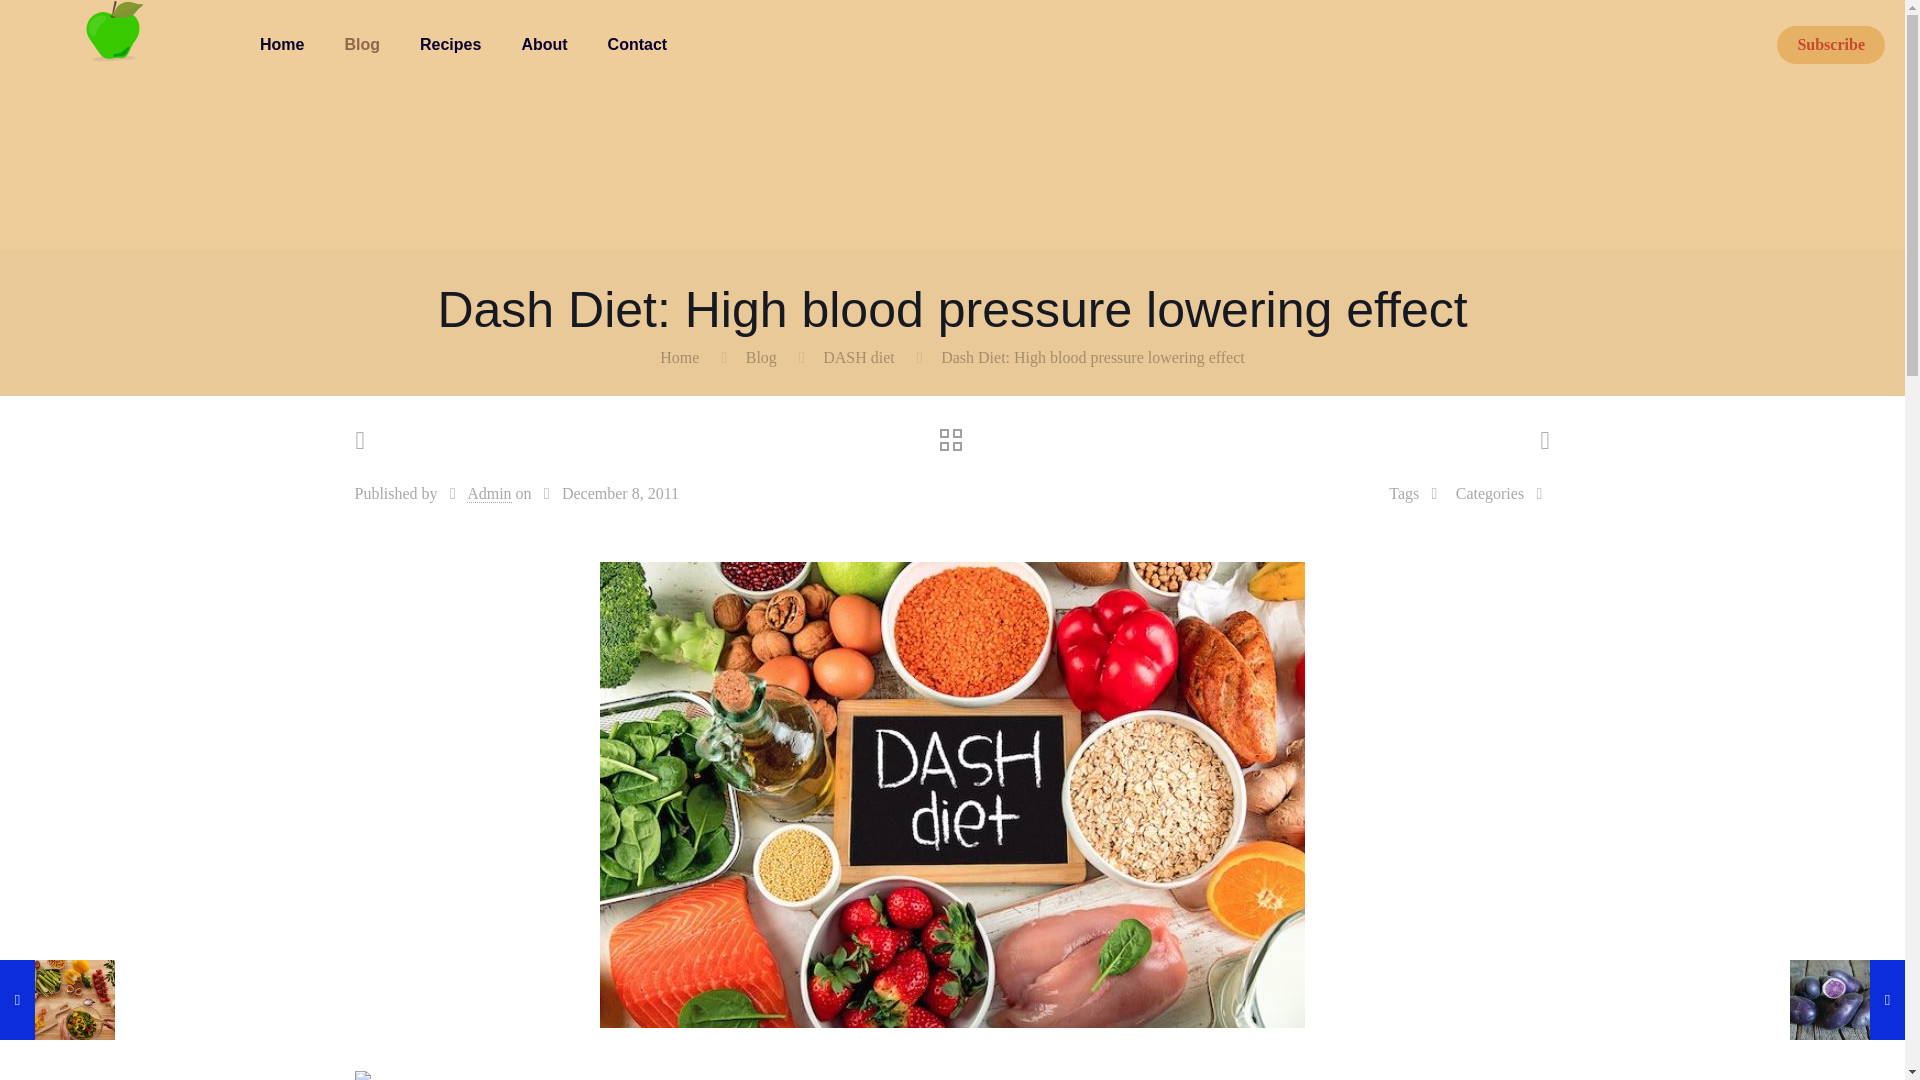 Image resolution: width=1920 pixels, height=1080 pixels. What do you see at coordinates (637, 44) in the screenshot?
I see `Contact` at bounding box center [637, 44].